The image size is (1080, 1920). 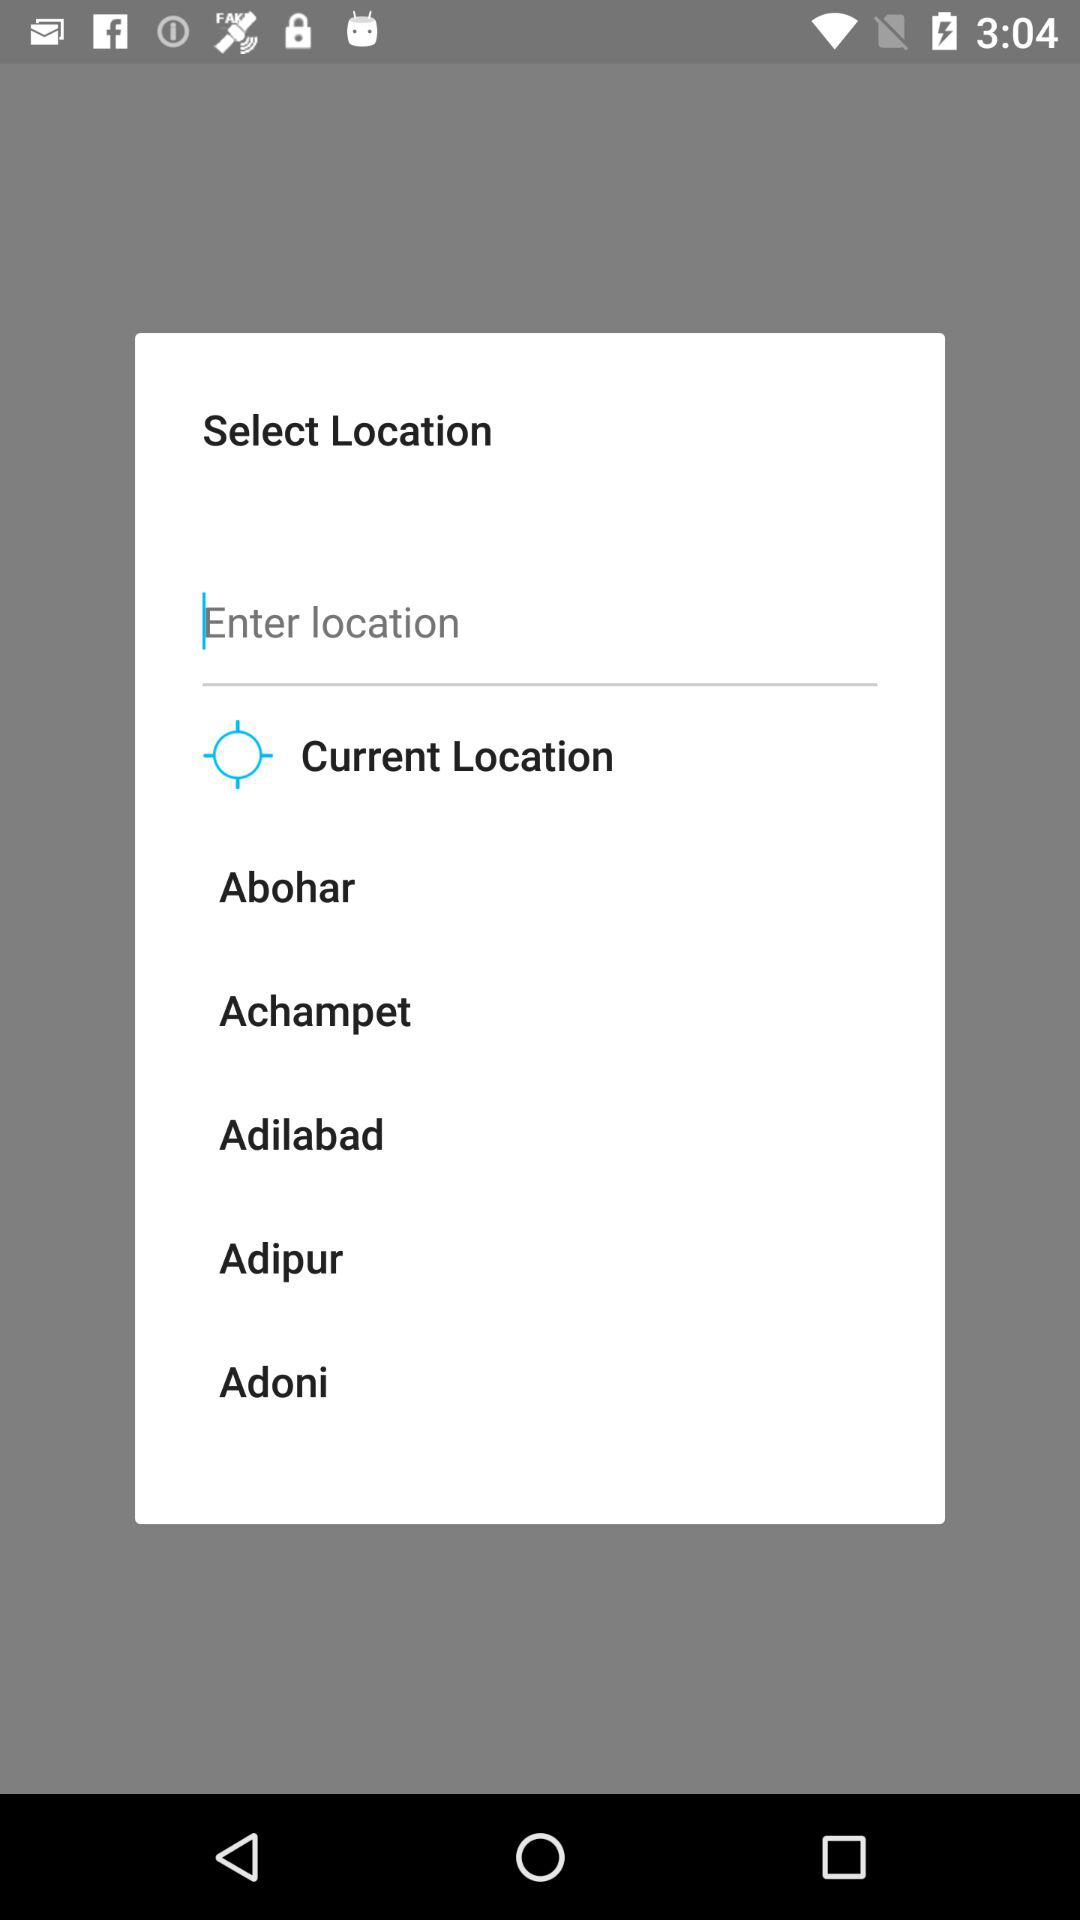 I want to click on swipe to the achampet icon, so click(x=314, y=1009).